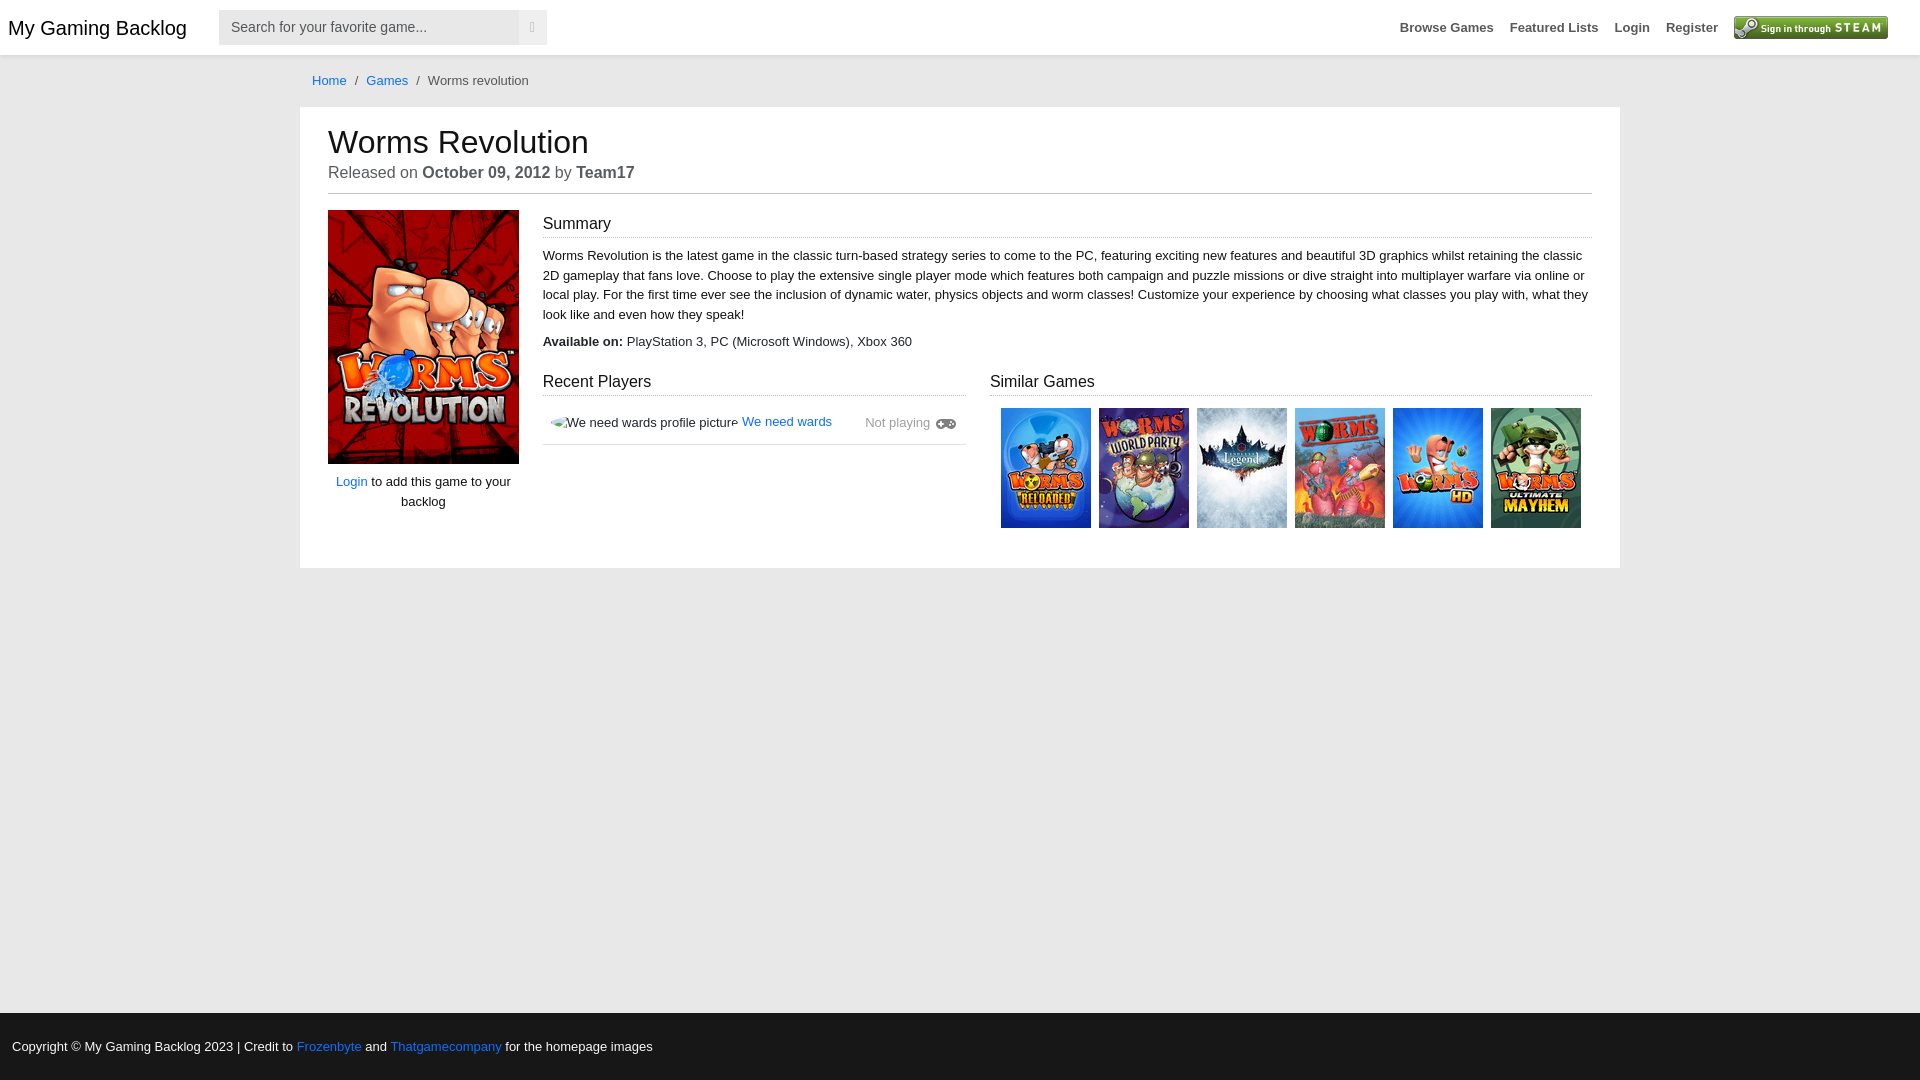 The image size is (1920, 1080). Describe the element at coordinates (329, 80) in the screenshot. I see `Home` at that location.